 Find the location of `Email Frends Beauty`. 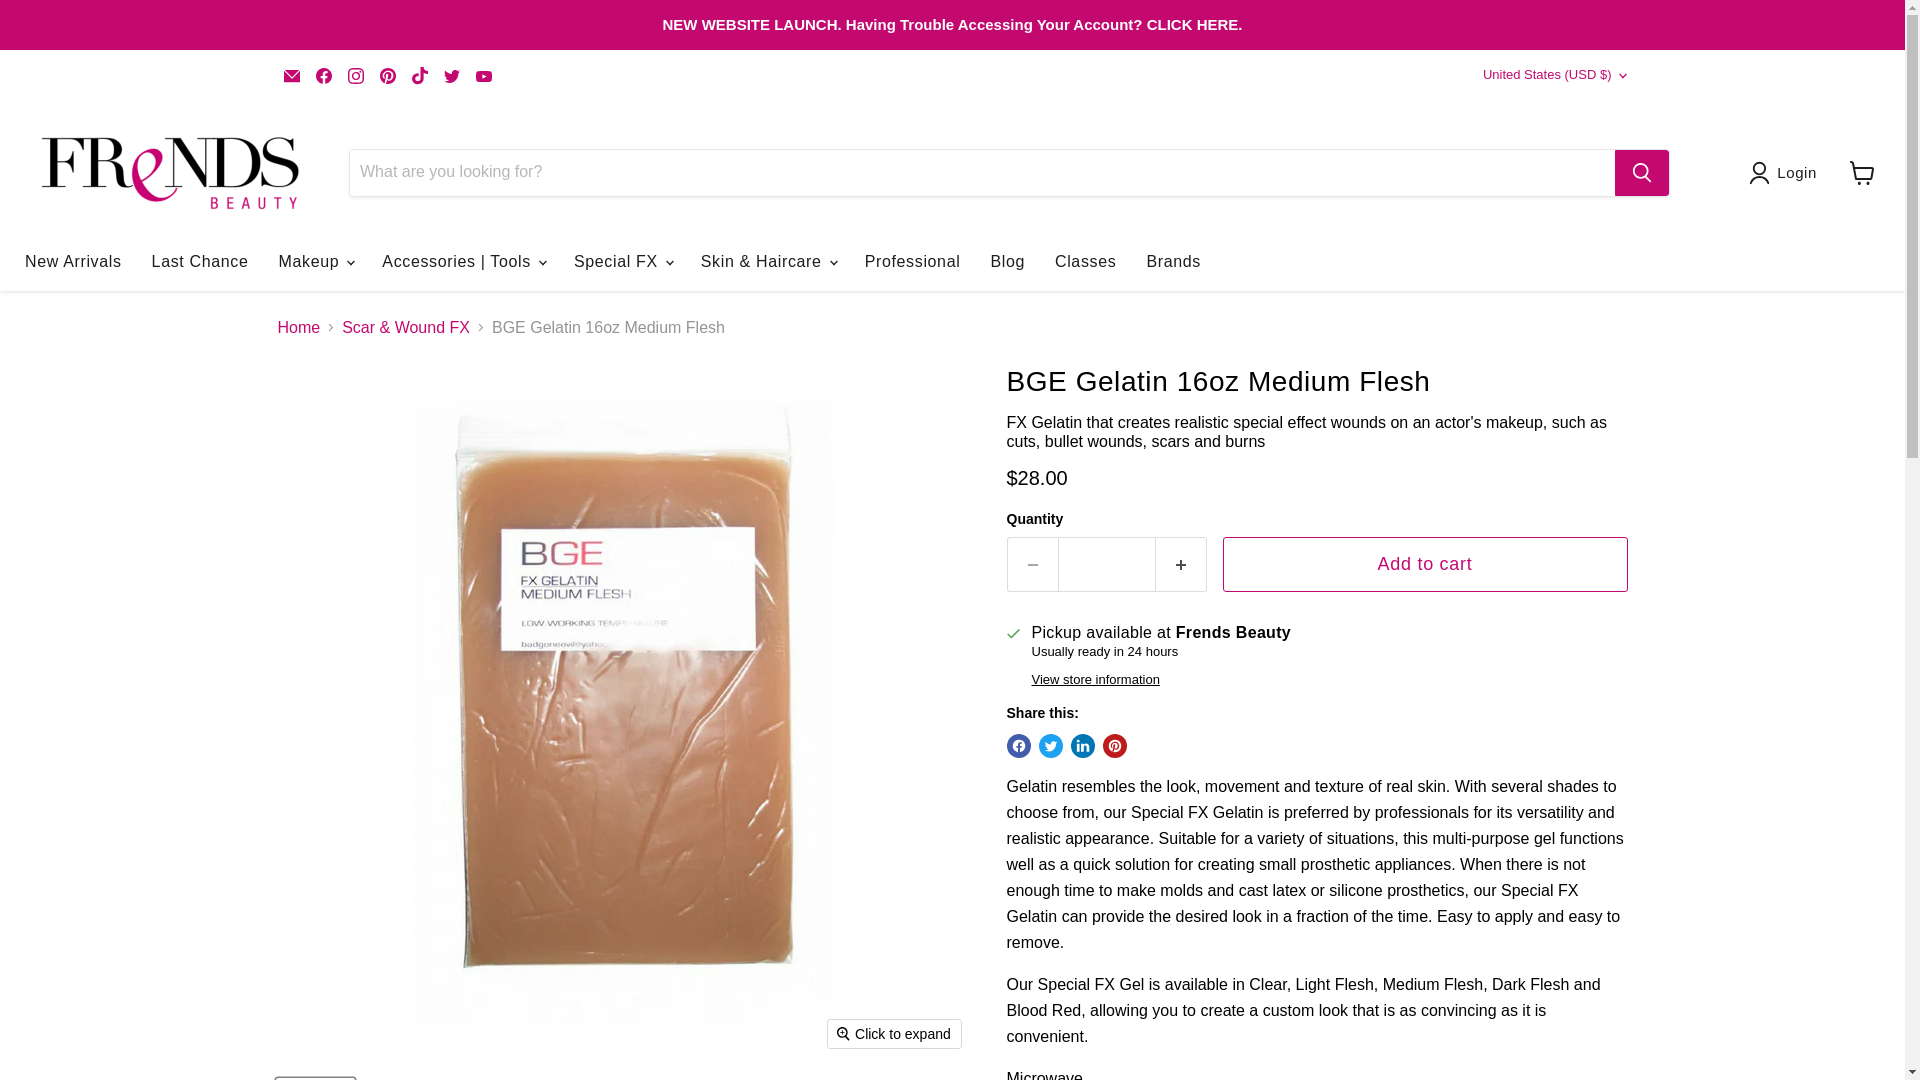

Email Frends Beauty is located at coordinates (292, 75).